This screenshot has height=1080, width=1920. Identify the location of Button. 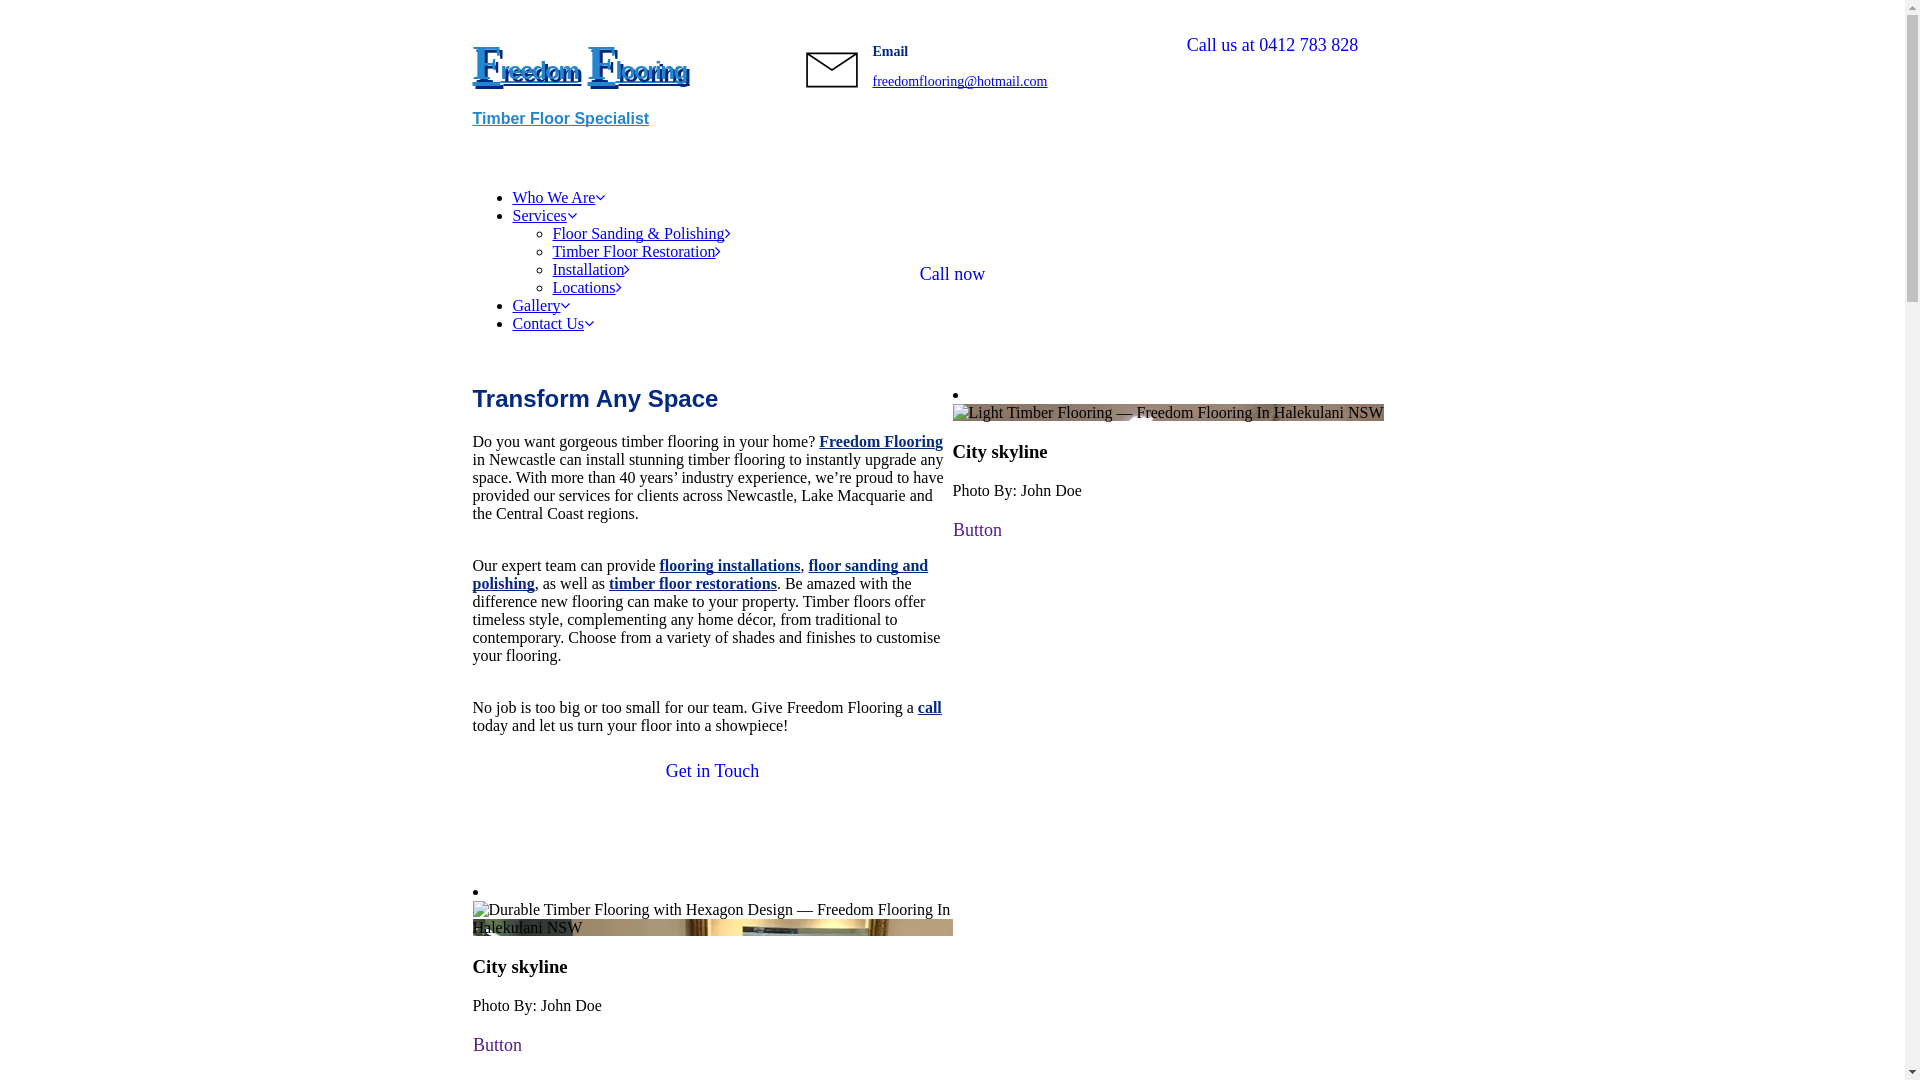
(496, 1046).